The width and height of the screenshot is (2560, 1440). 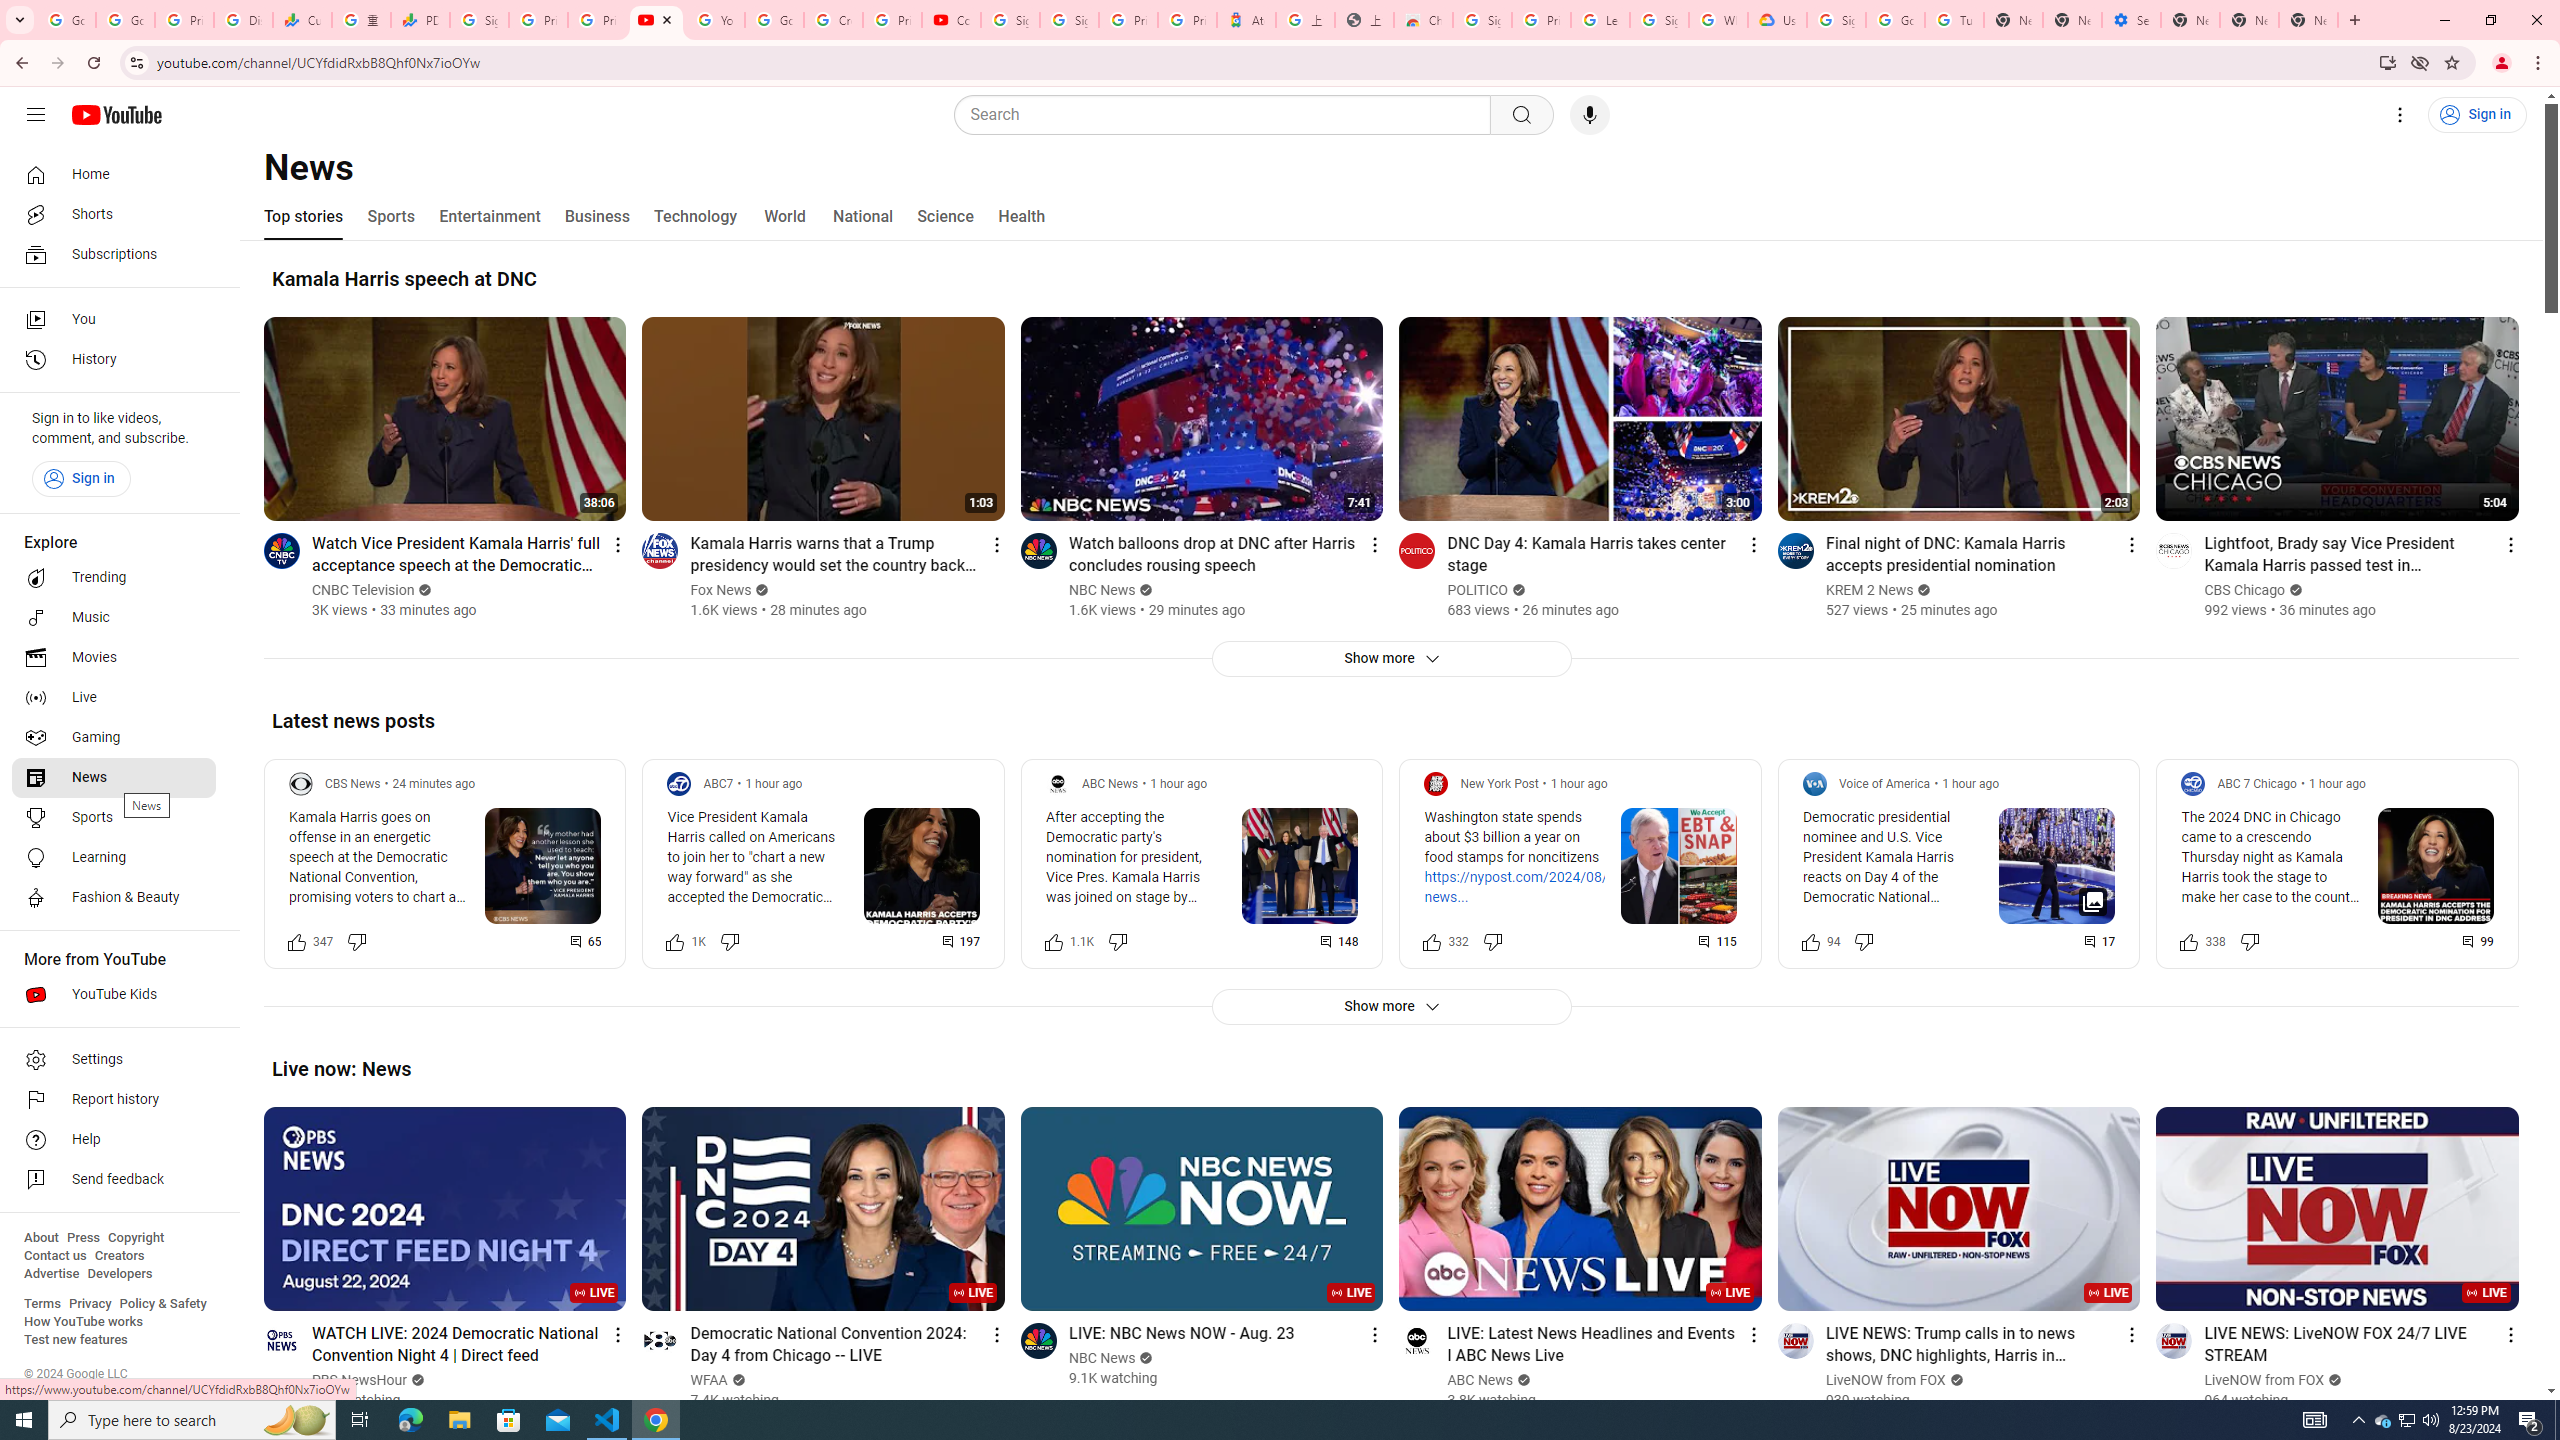 I want to click on Content Creator Programs & Opportunities - YouTube Creators, so click(x=952, y=20).